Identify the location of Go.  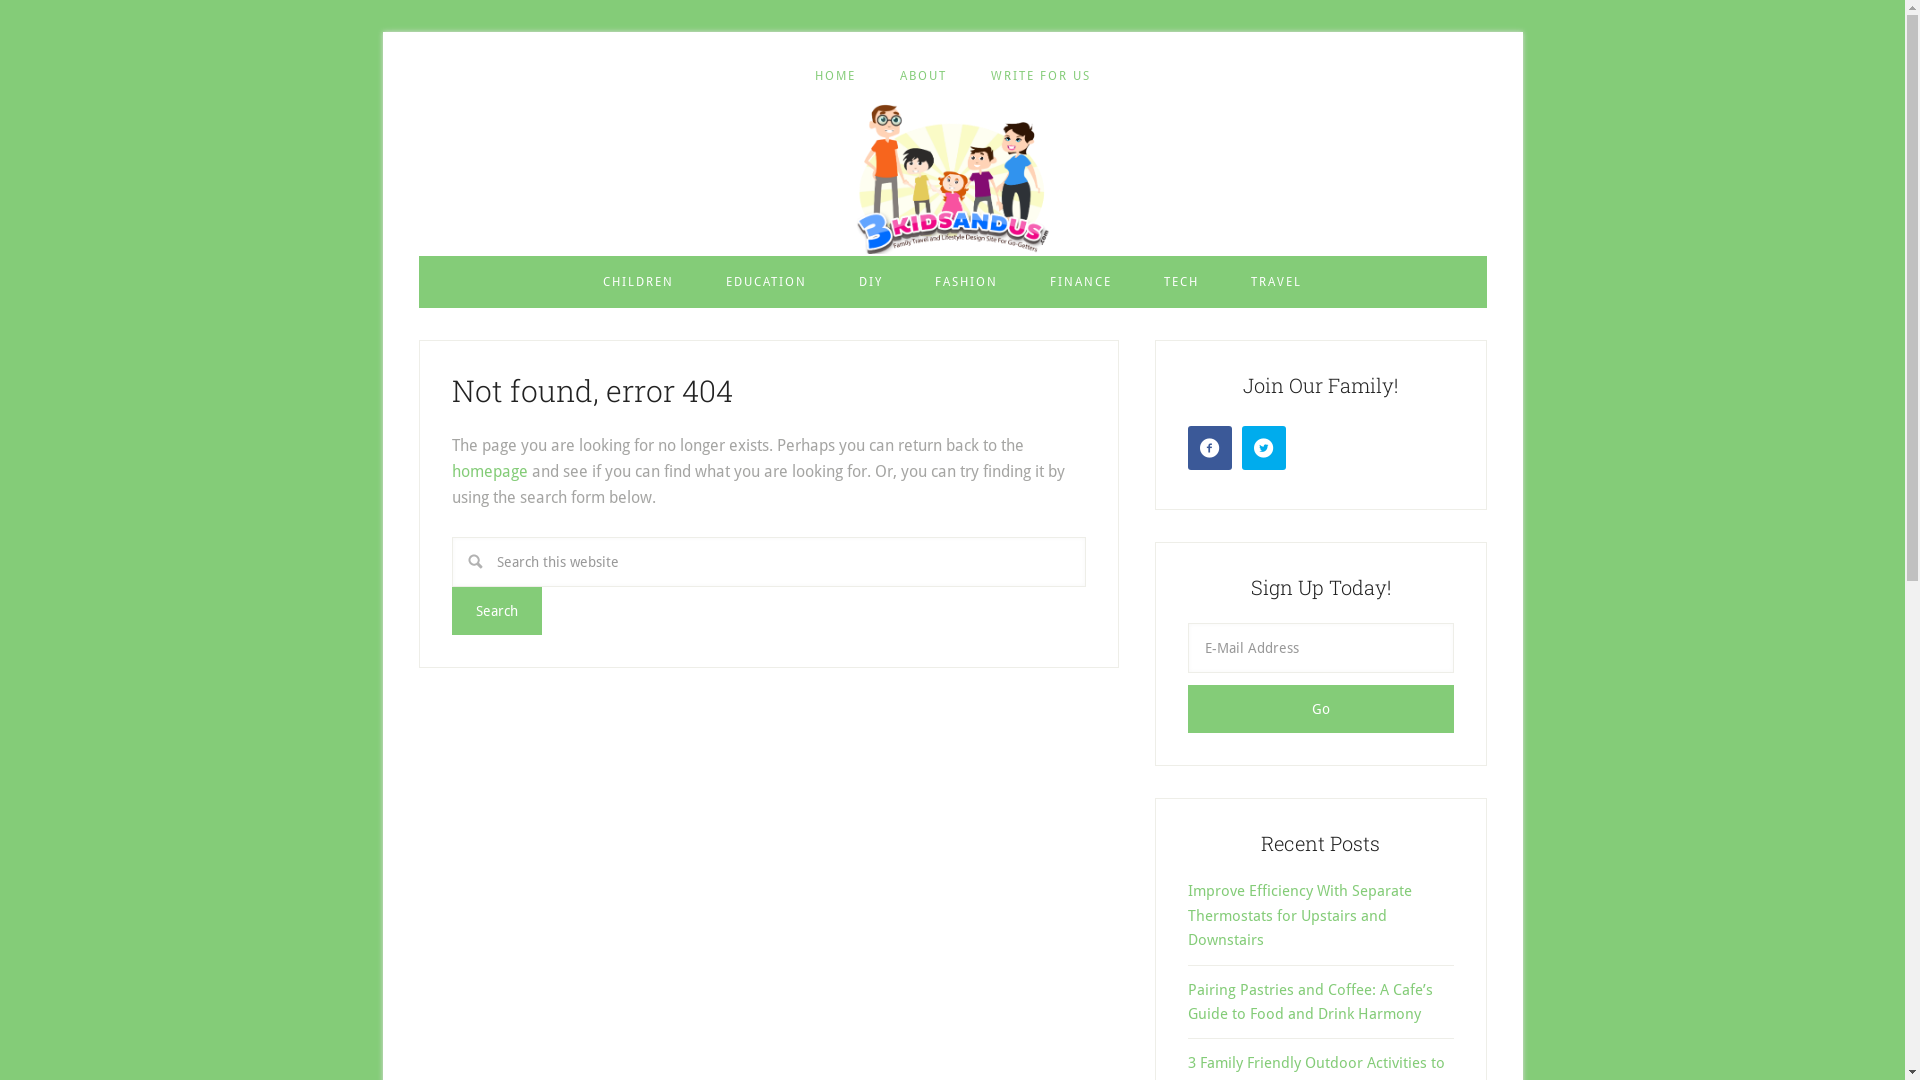
(1321, 709).